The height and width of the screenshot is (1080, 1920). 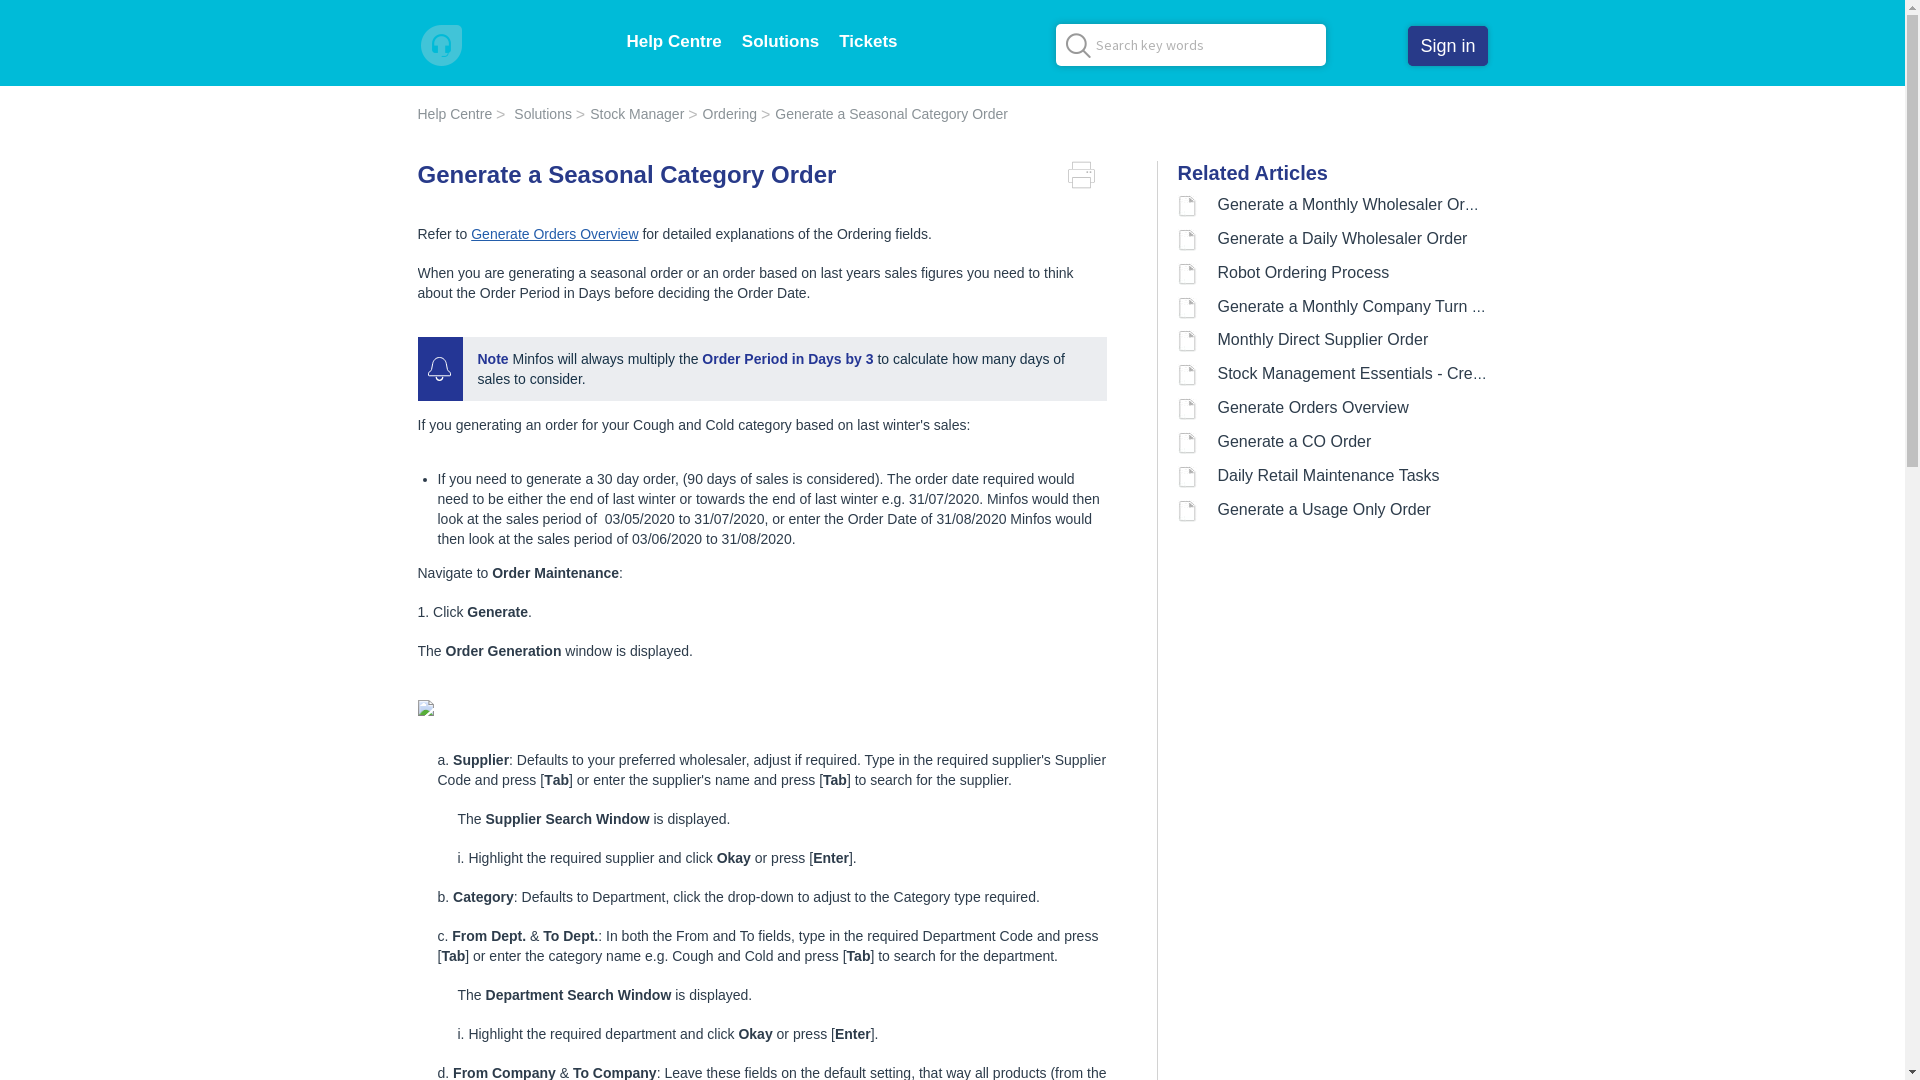 I want to click on Help Centre, so click(x=456, y=114).